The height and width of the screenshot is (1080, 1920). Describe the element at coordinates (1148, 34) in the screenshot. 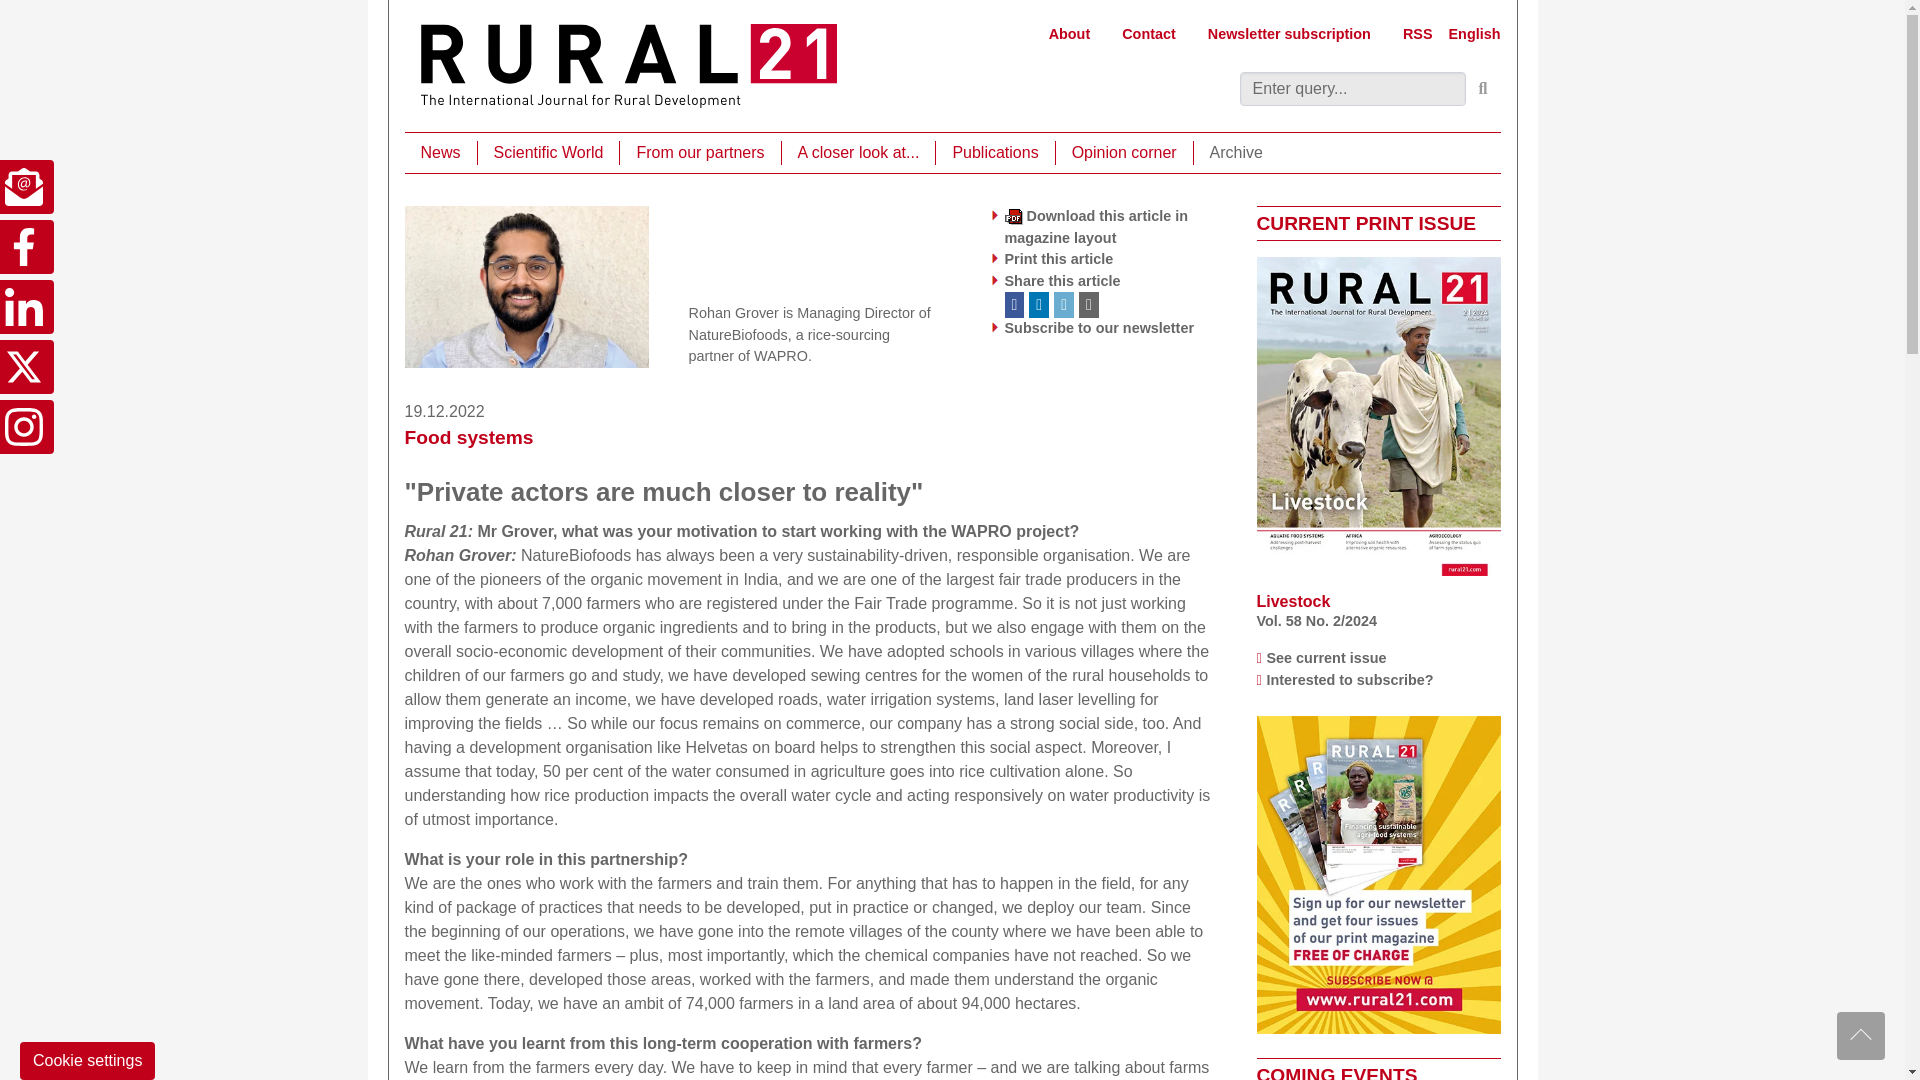

I see `Contact` at that location.